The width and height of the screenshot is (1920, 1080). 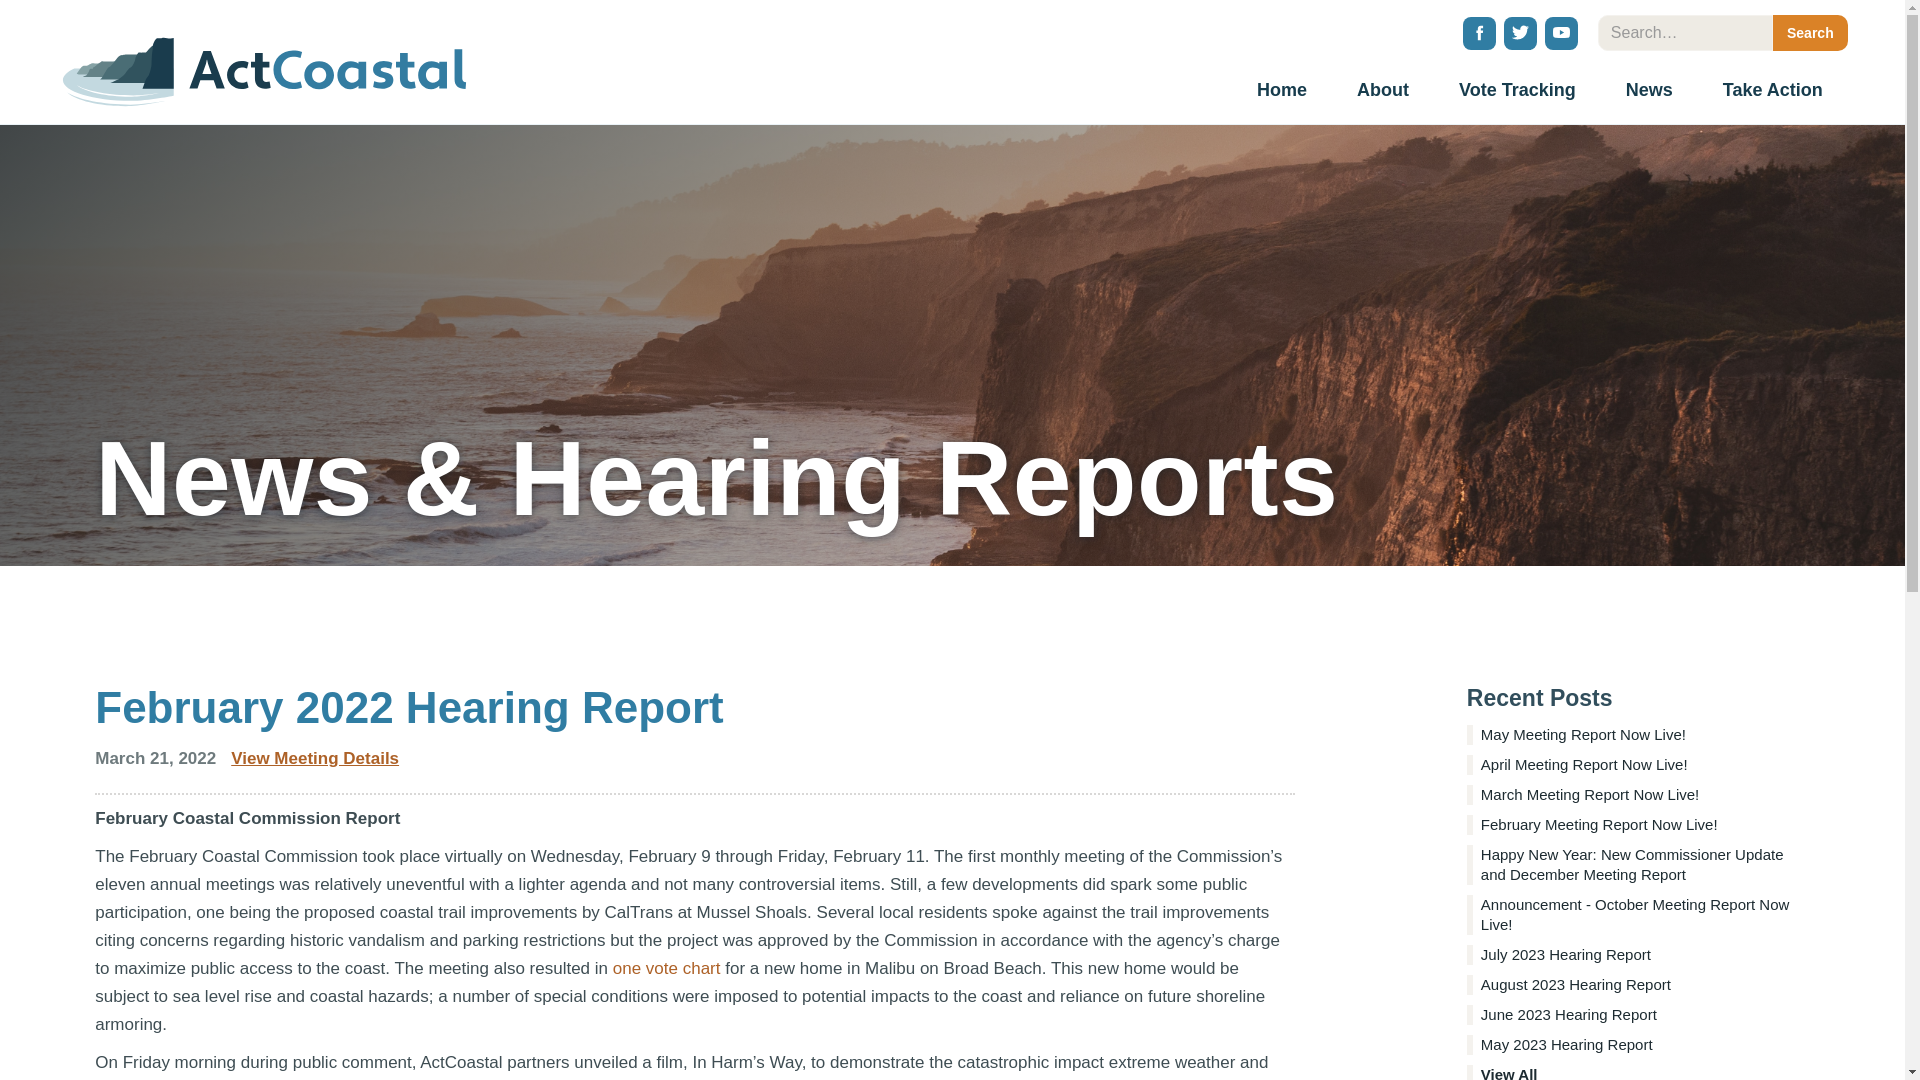 What do you see at coordinates (1638, 794) in the screenshot?
I see `March Meeting Report Now Live!` at bounding box center [1638, 794].